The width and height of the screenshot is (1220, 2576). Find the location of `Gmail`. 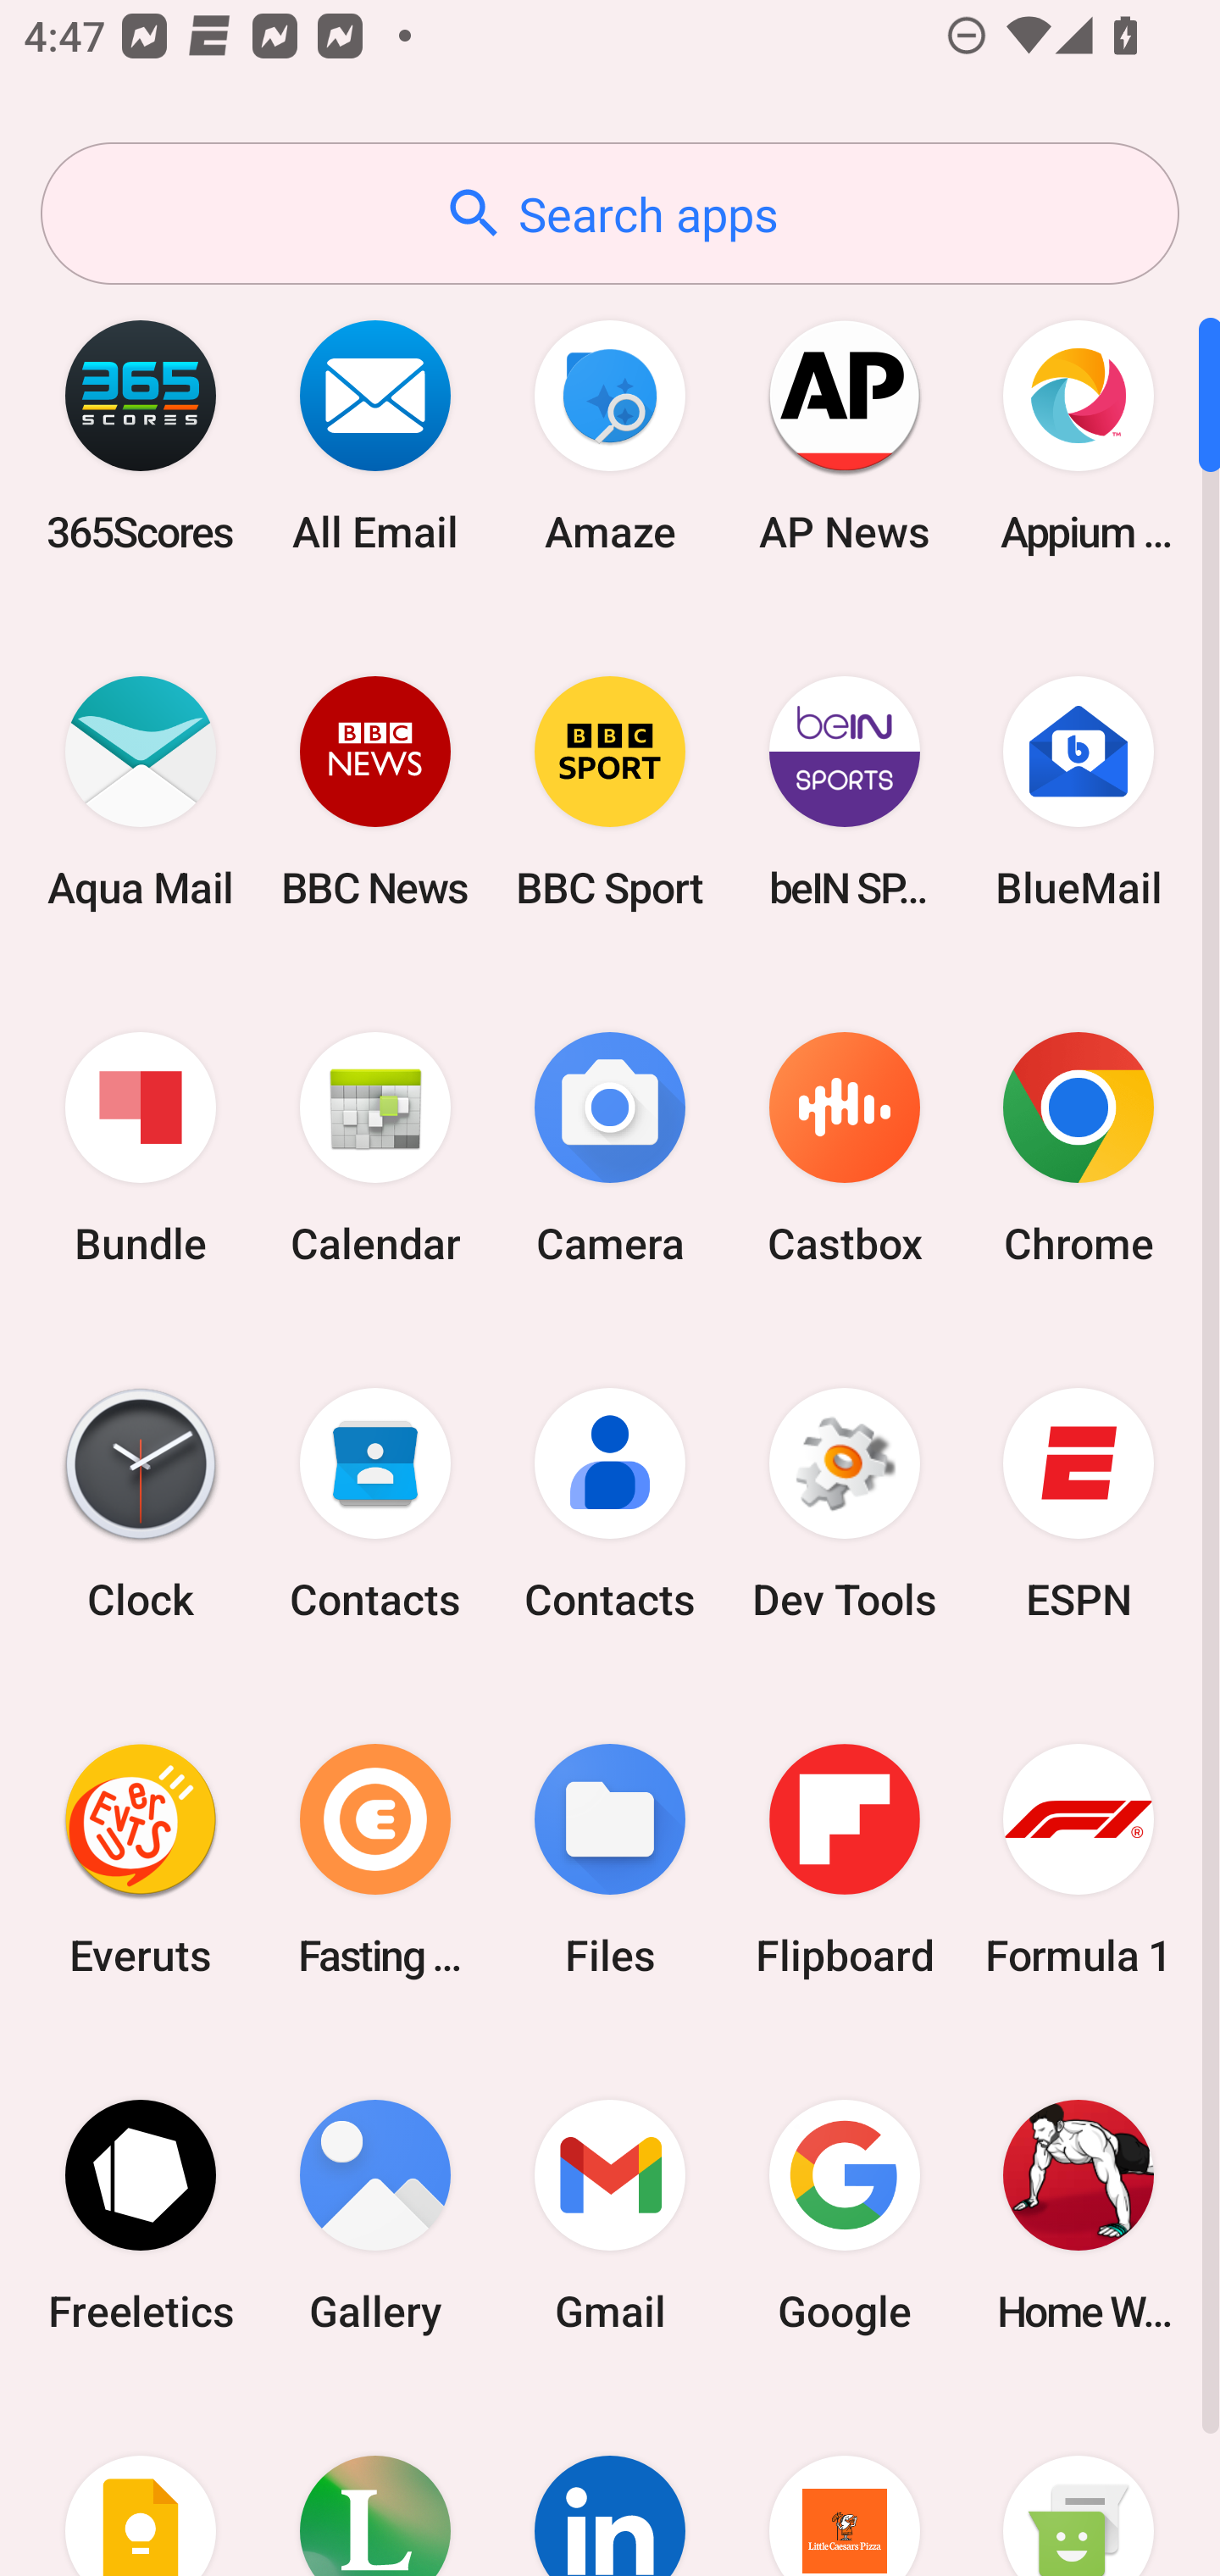

Gmail is located at coordinates (610, 2215).